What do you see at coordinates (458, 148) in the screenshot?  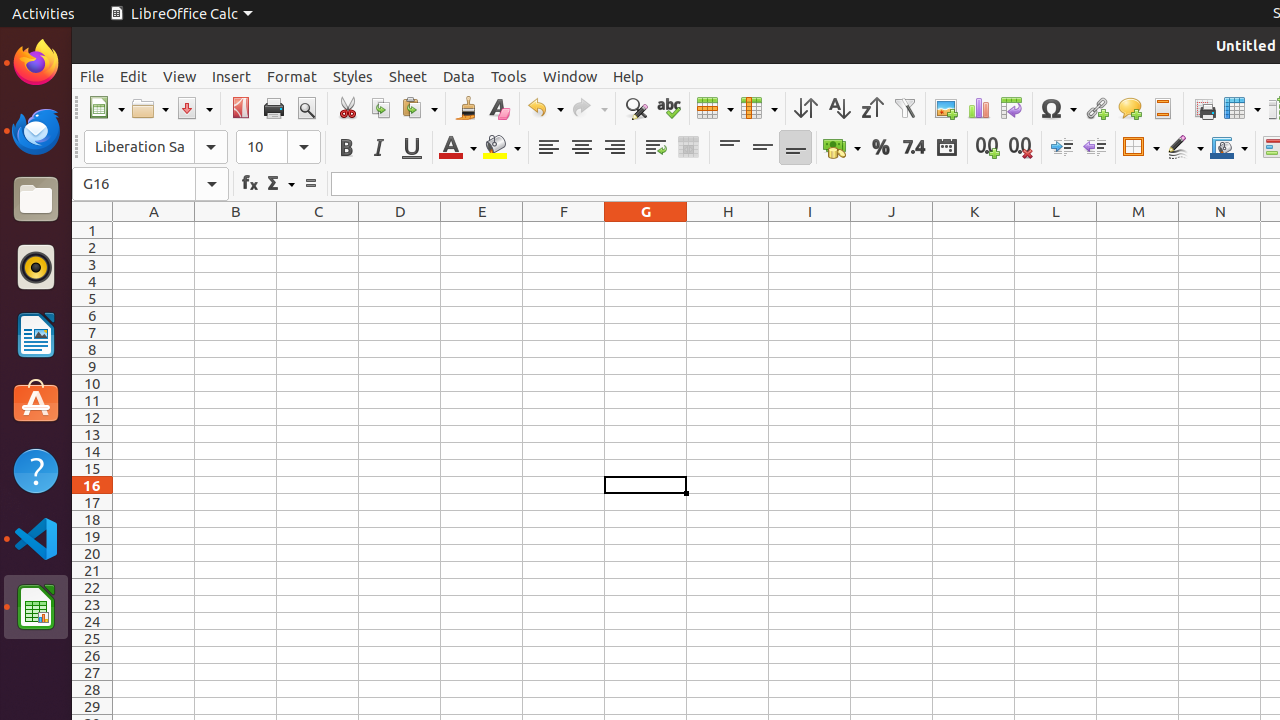 I see `Font Color` at bounding box center [458, 148].